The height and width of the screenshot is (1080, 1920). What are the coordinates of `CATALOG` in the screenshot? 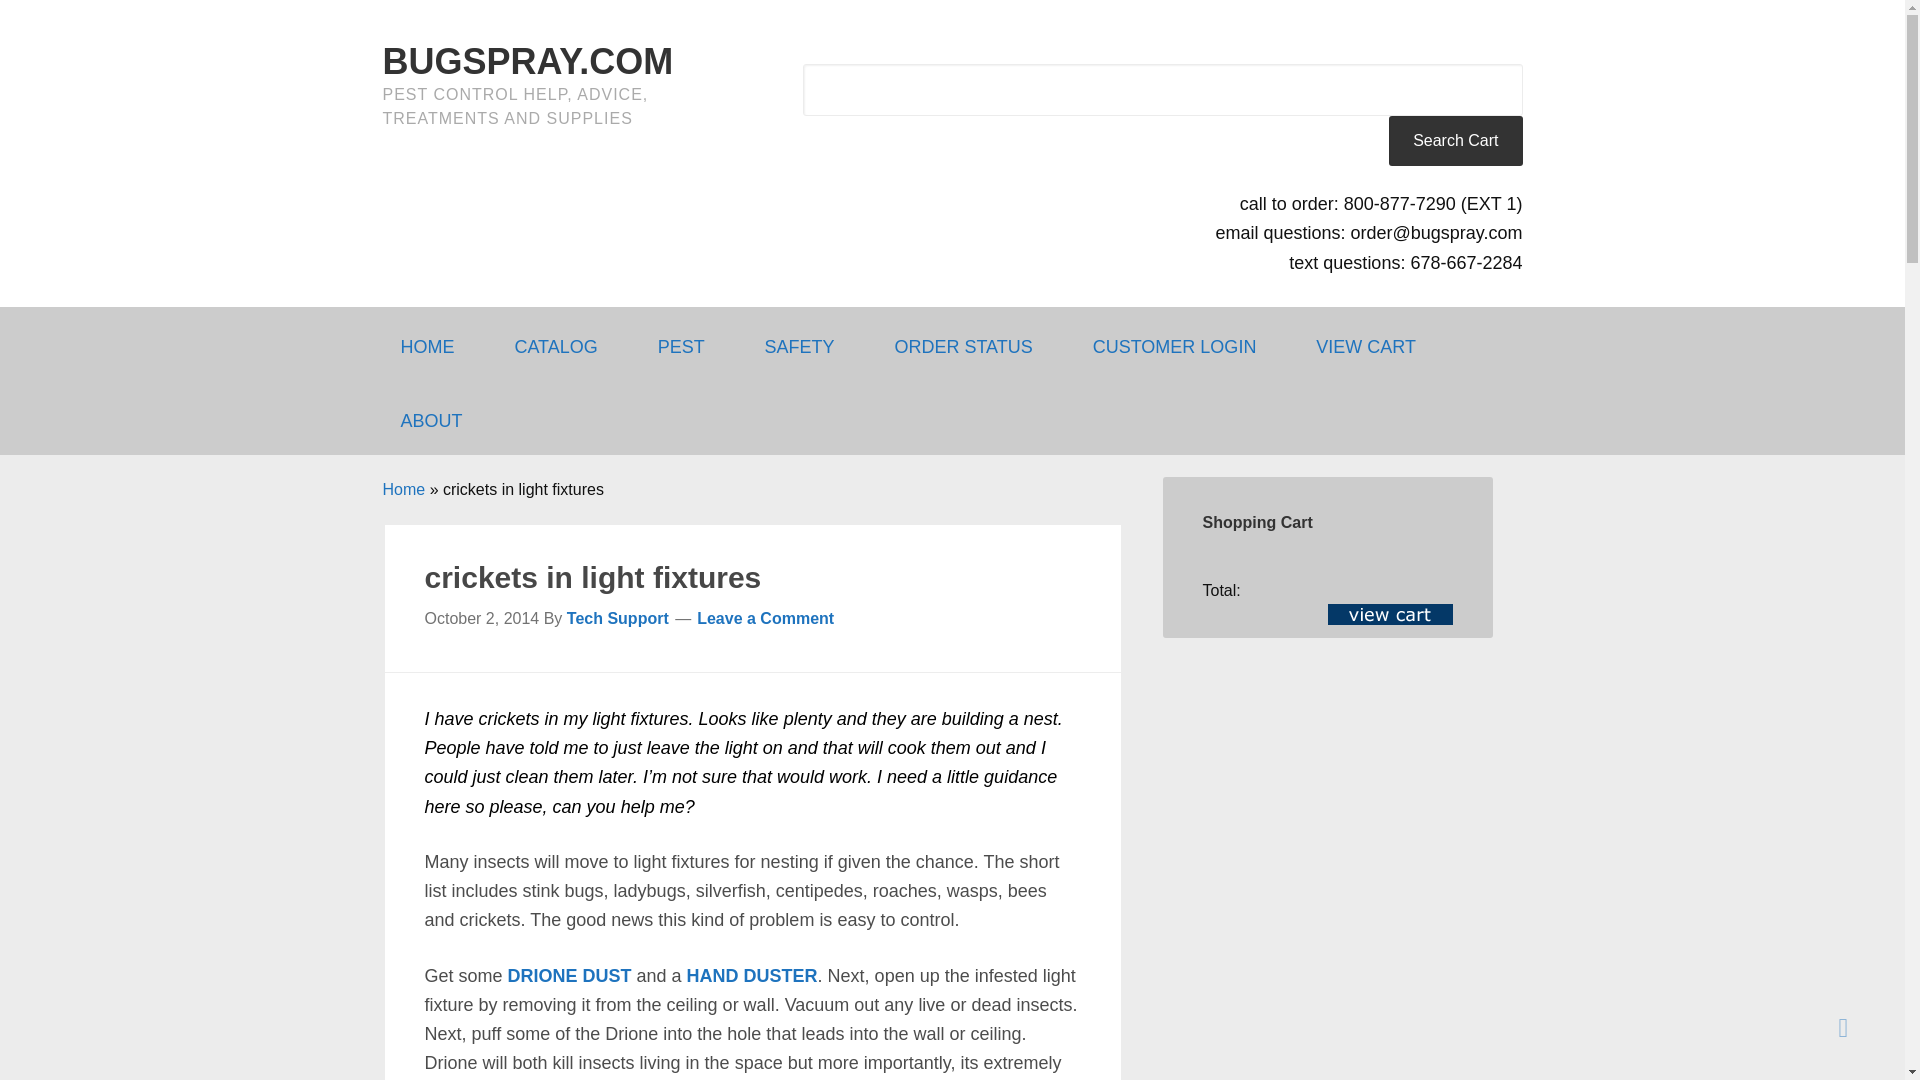 It's located at (565, 344).